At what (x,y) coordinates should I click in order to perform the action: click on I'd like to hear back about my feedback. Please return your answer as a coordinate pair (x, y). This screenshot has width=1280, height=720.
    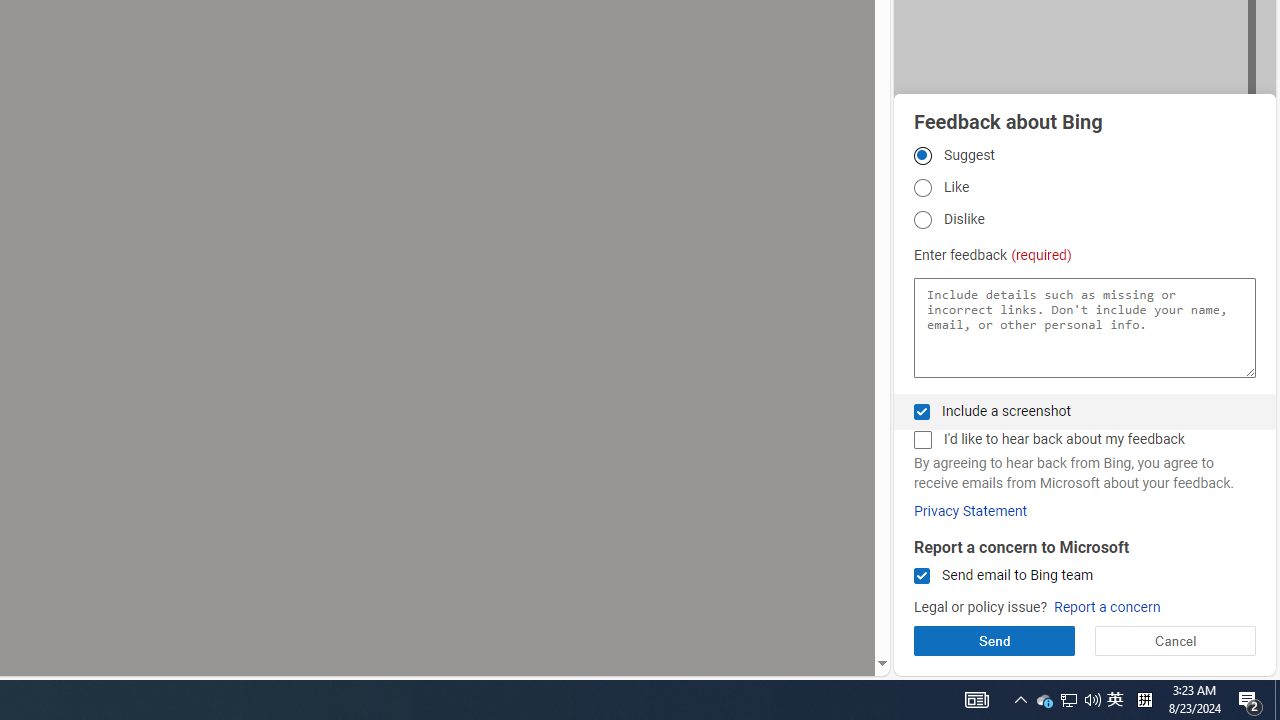
    Looking at the image, I should click on (922, 440).